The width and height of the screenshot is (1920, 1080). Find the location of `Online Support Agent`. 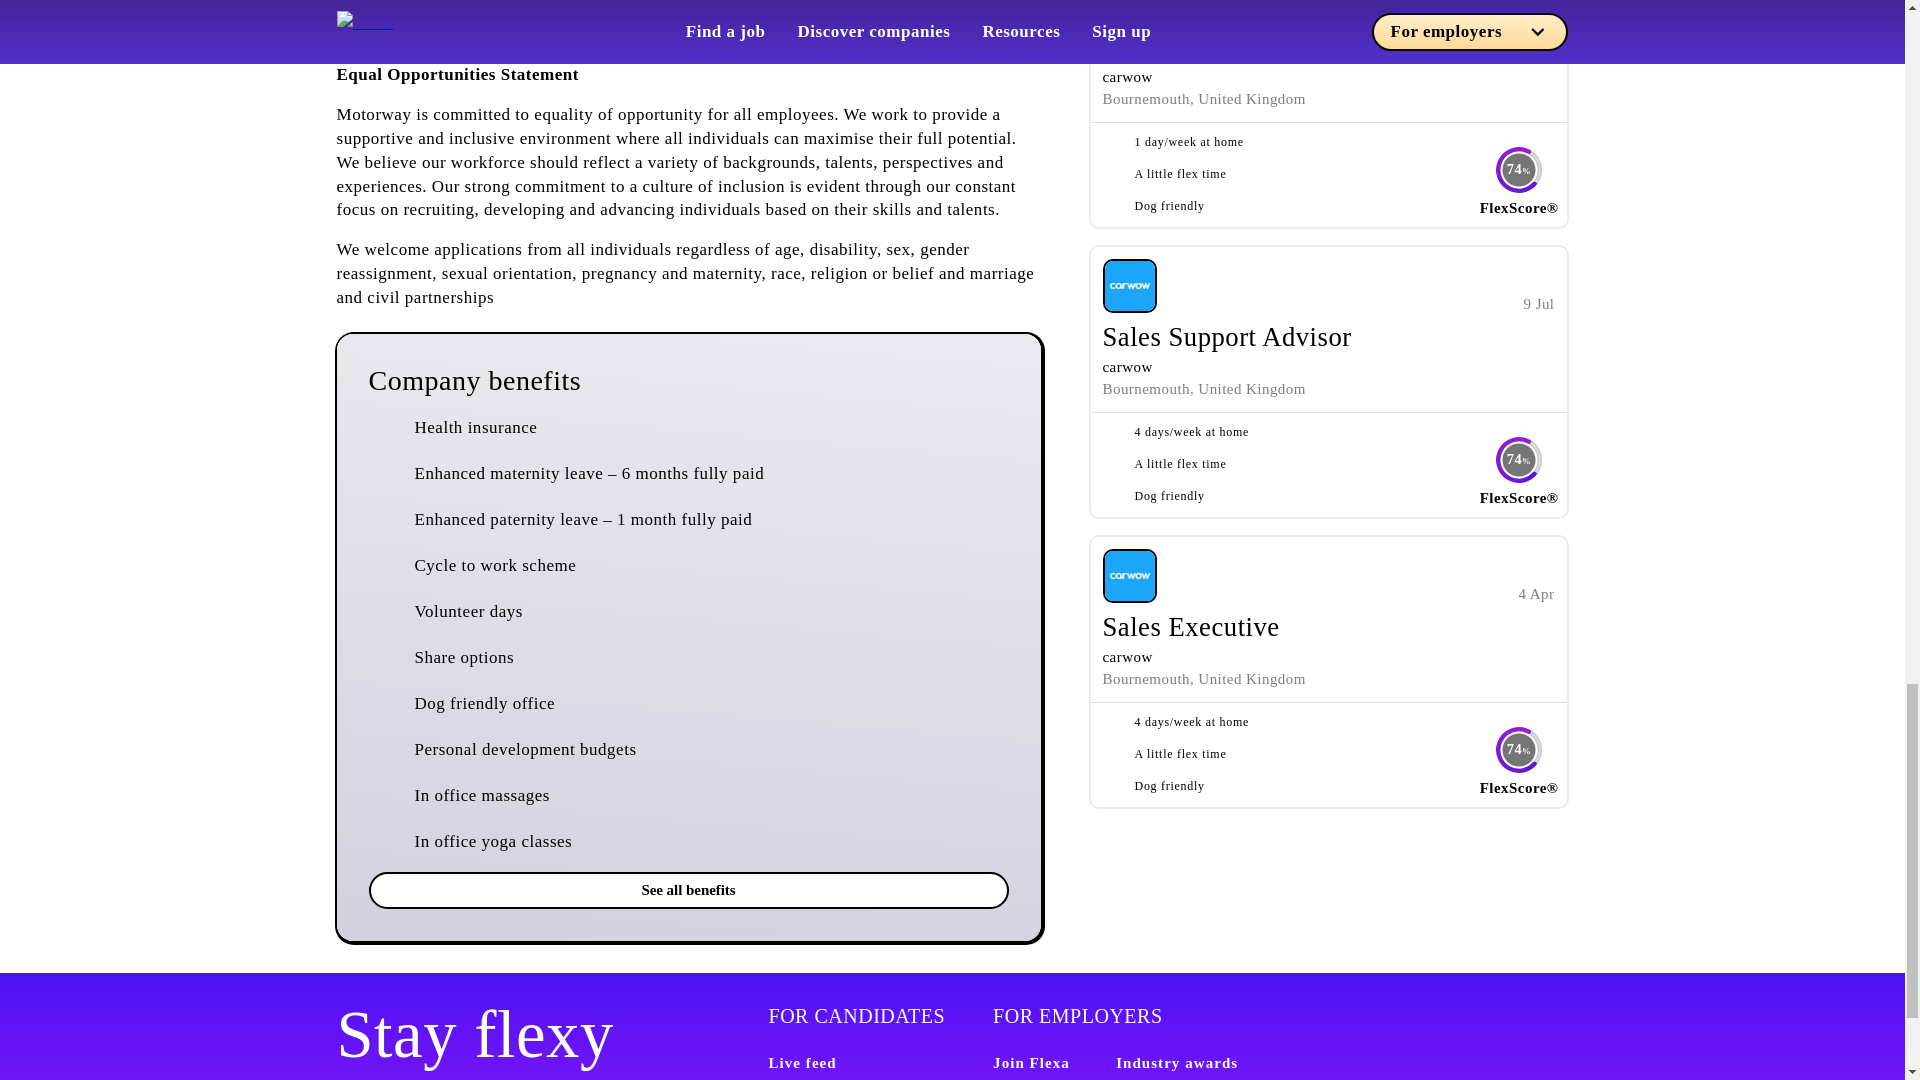

Online Support Agent is located at coordinates (1224, 46).